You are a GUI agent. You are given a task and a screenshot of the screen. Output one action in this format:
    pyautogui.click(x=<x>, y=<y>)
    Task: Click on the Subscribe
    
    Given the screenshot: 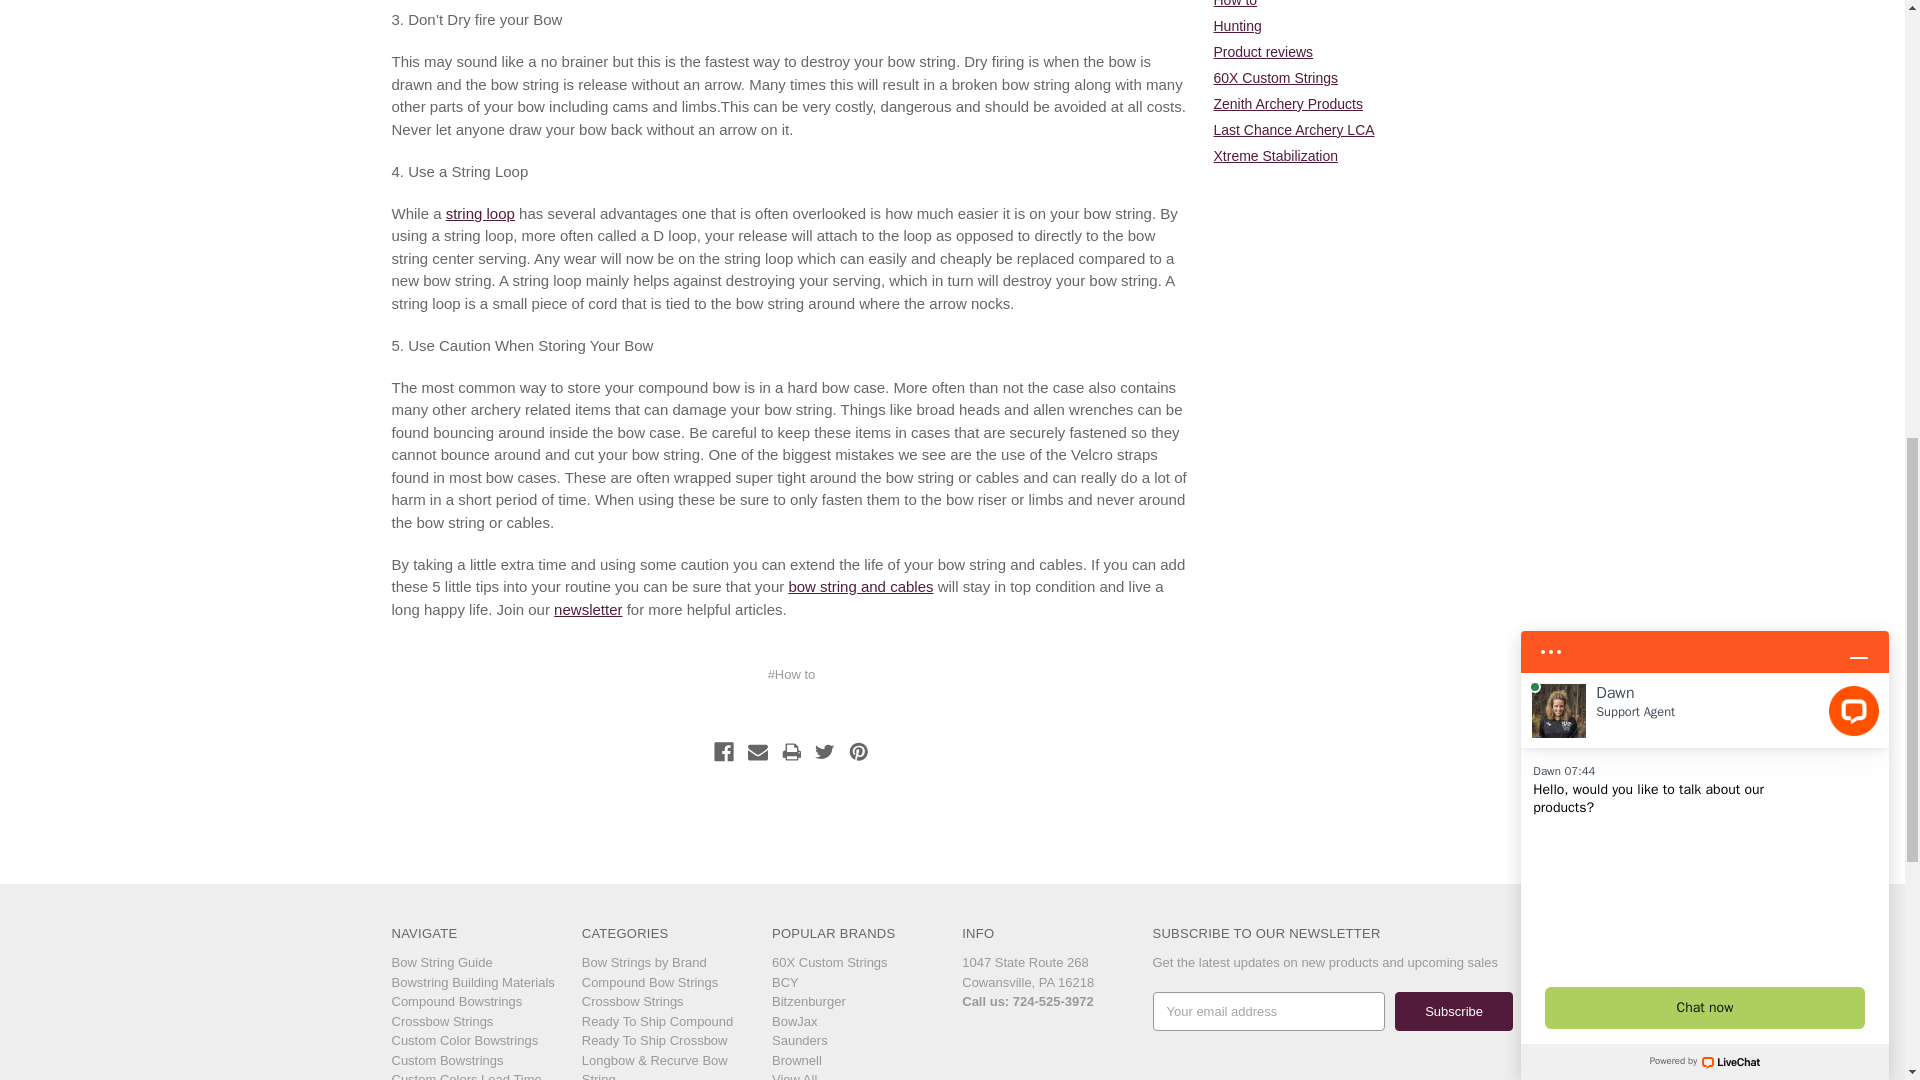 What is the action you would take?
    pyautogui.click(x=1454, y=1012)
    